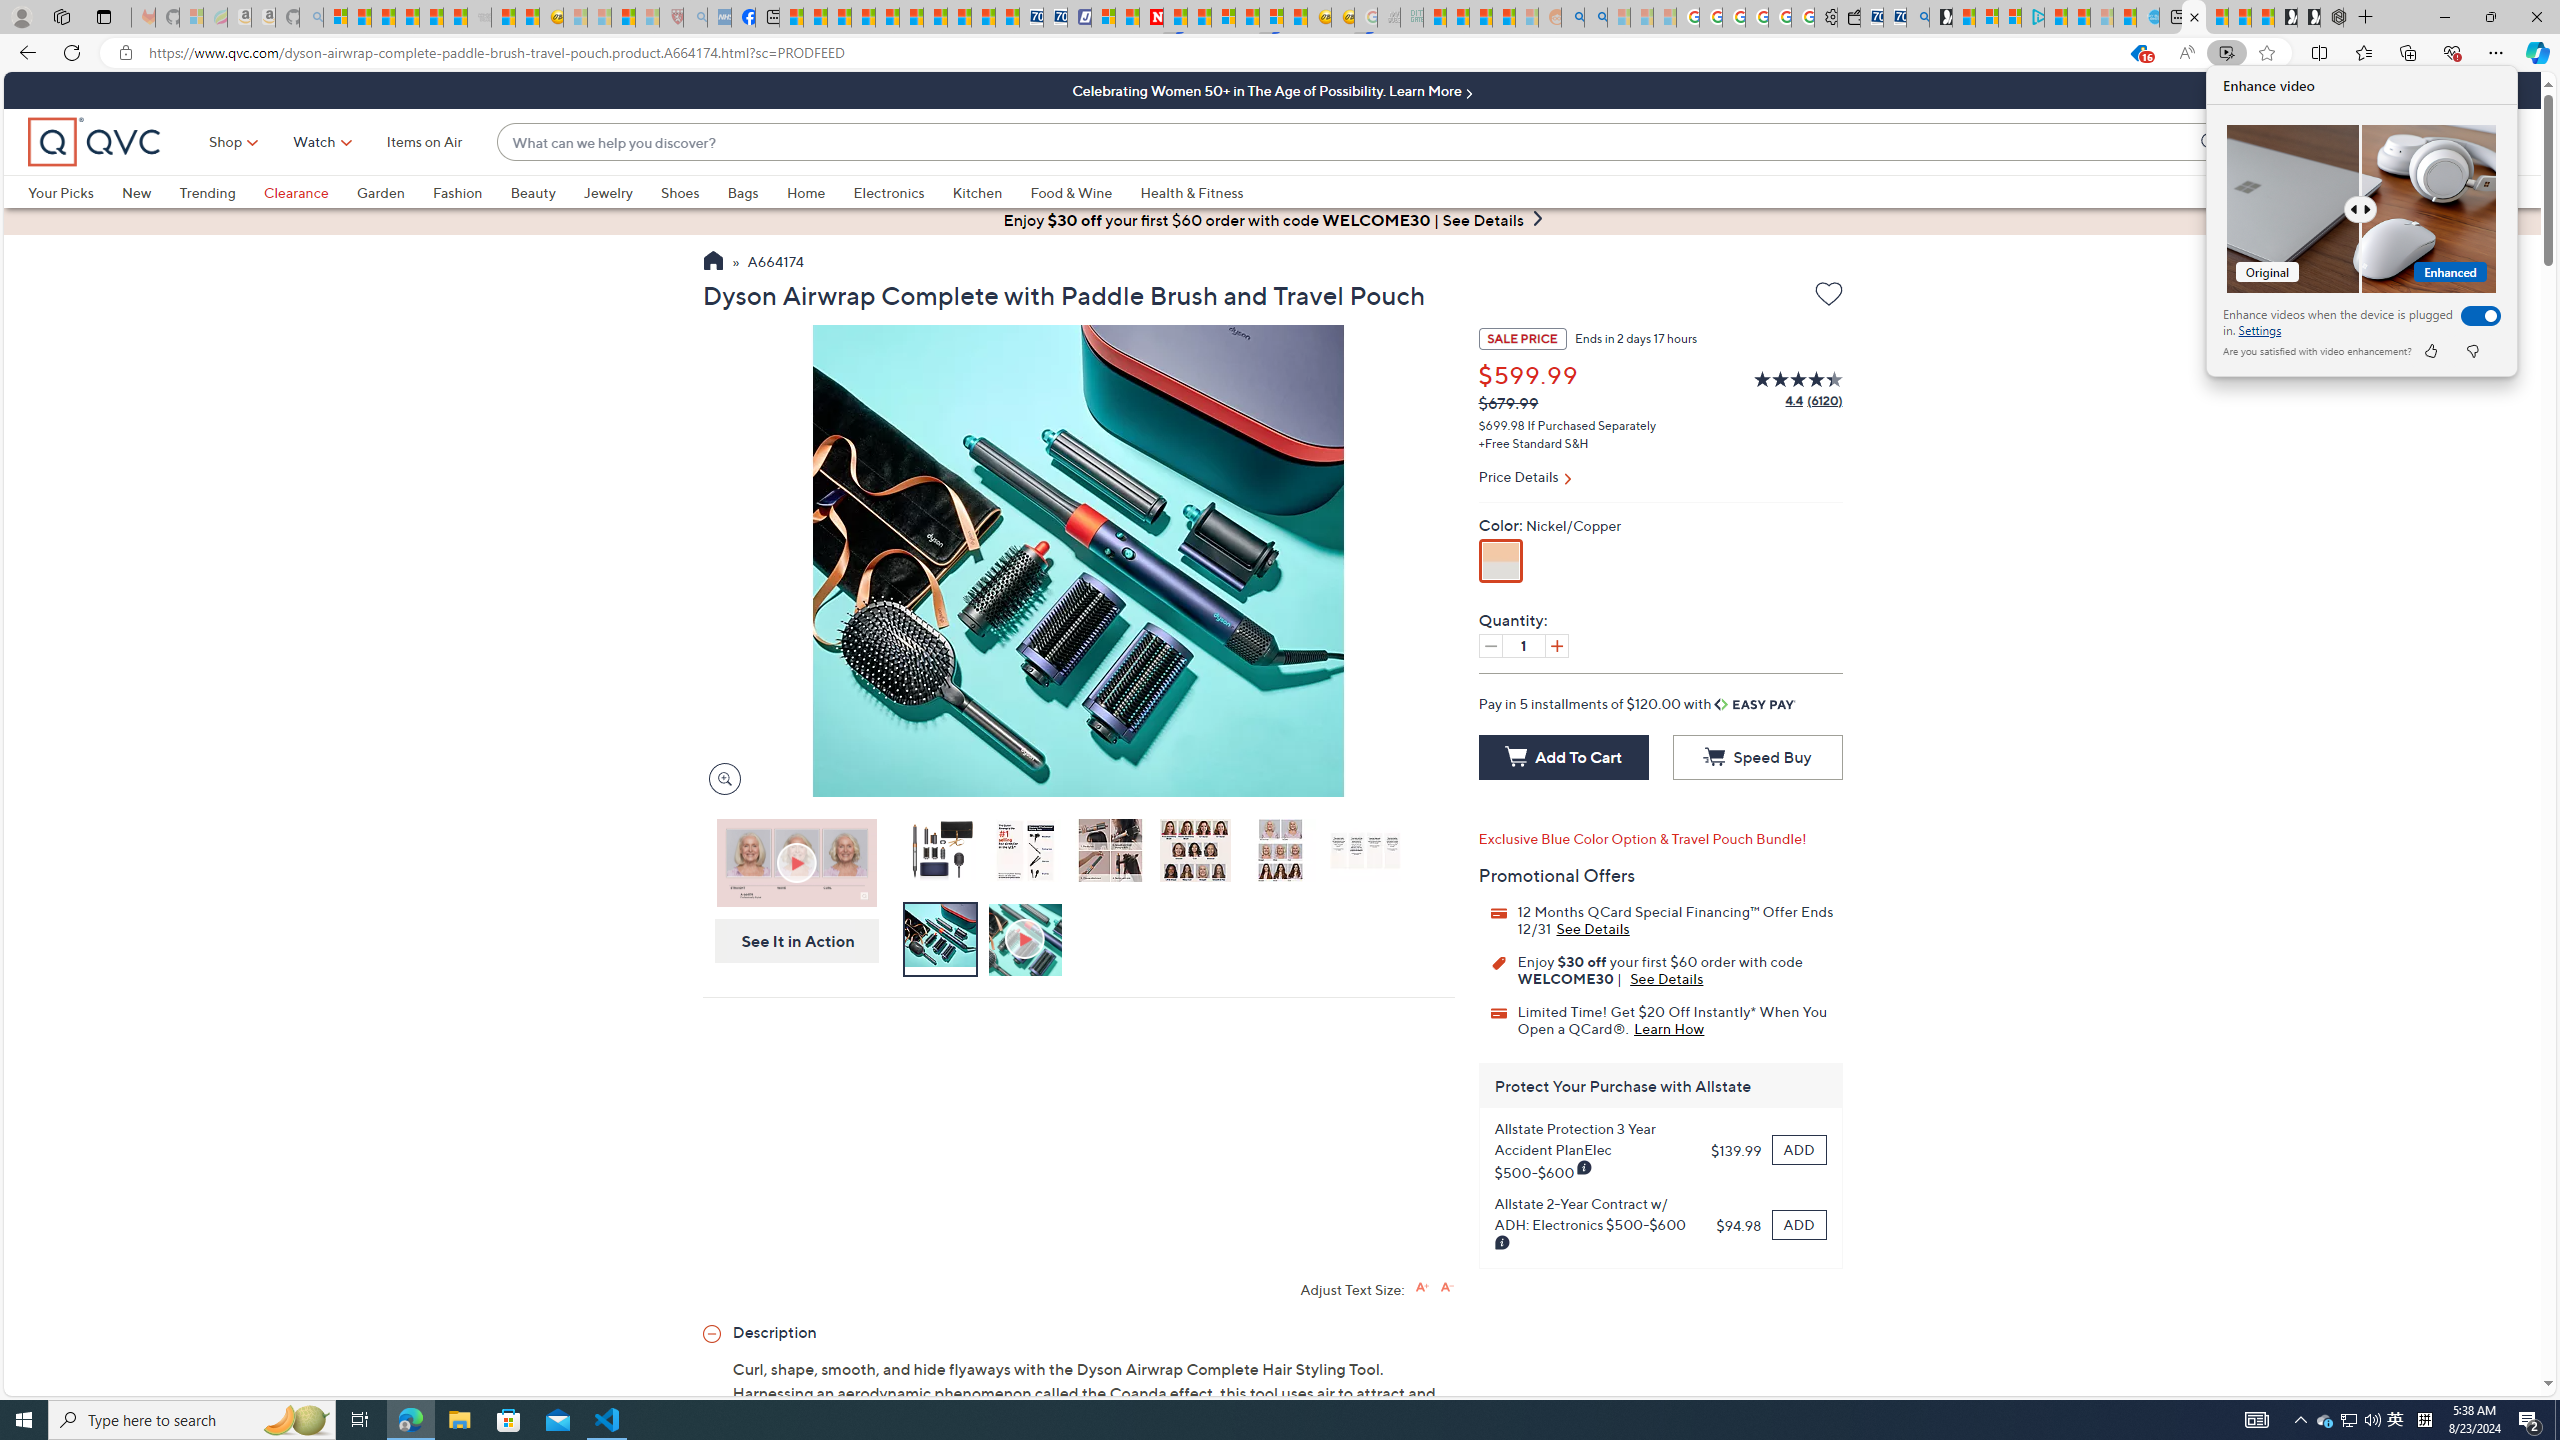  Describe the element at coordinates (61, 192) in the screenshot. I see `SALE PRICE` at that location.